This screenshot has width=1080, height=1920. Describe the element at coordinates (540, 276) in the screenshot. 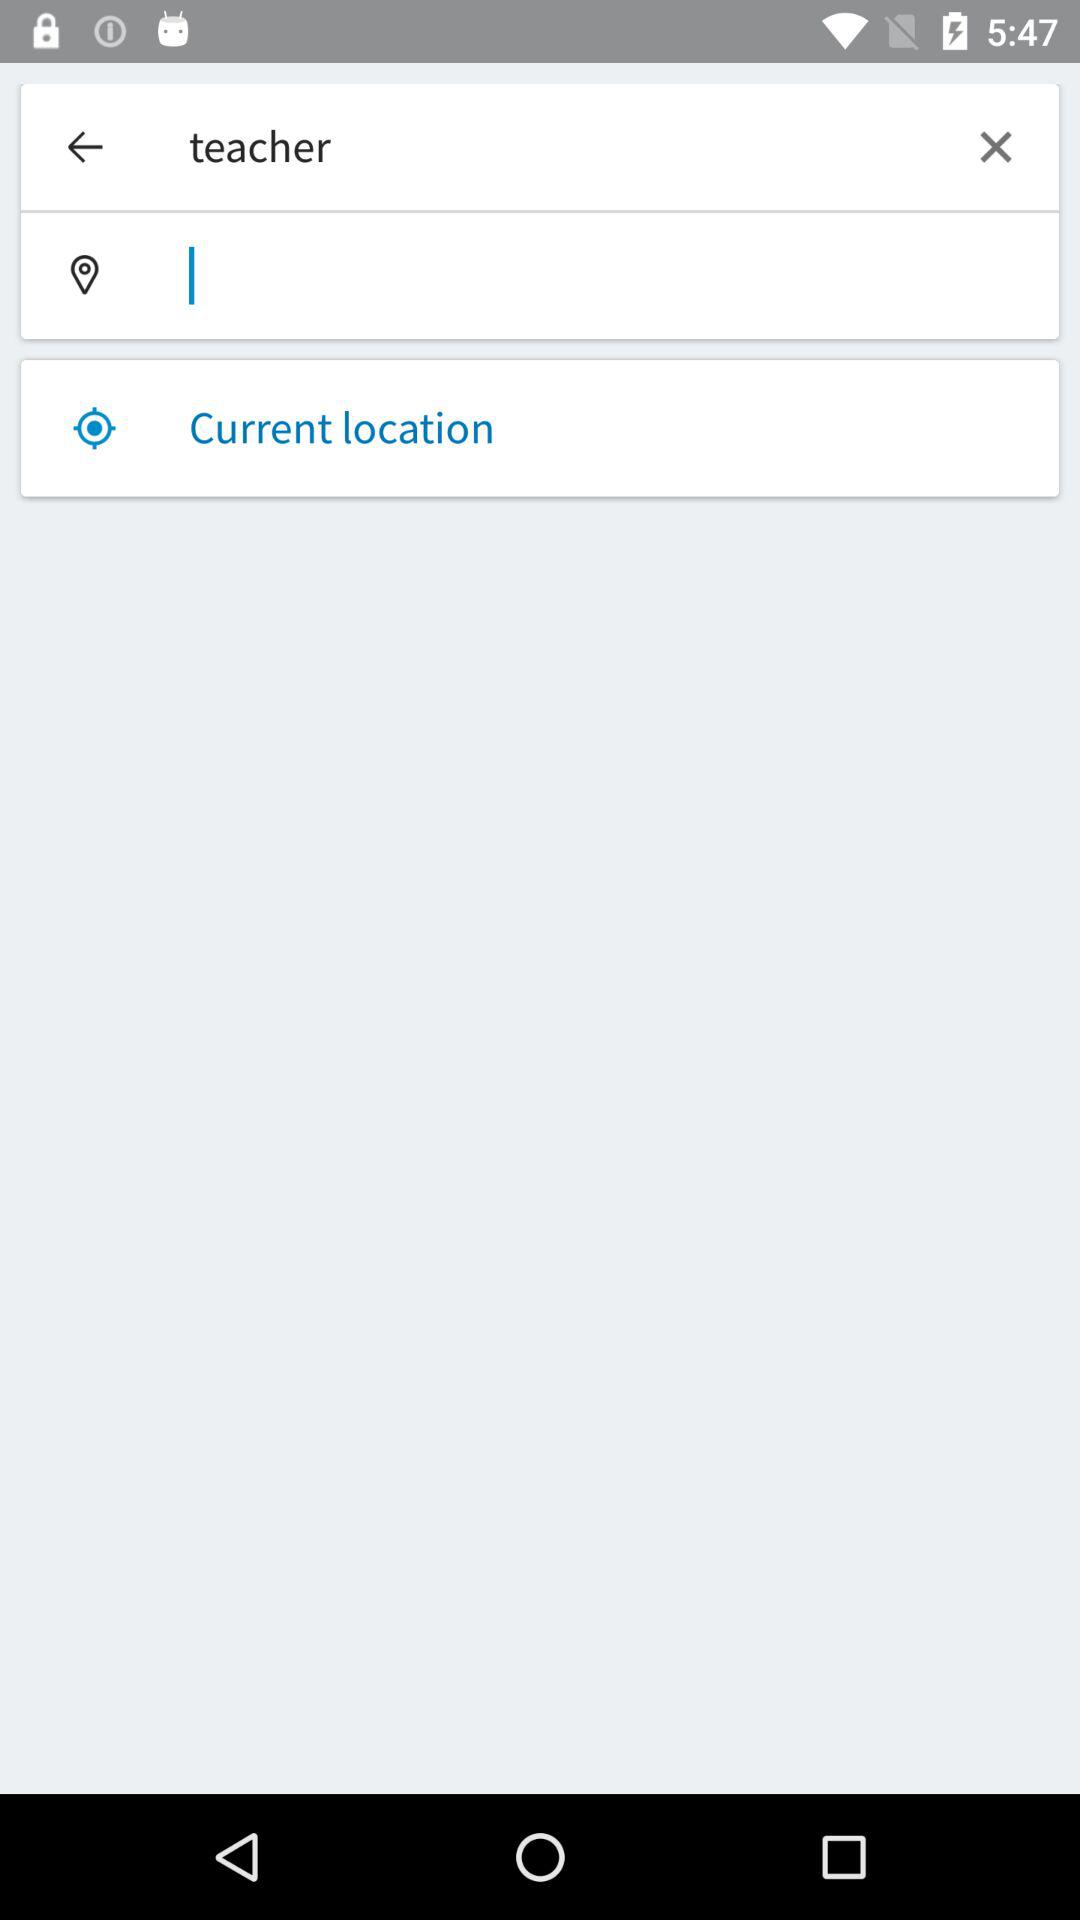

I see `location field` at that location.